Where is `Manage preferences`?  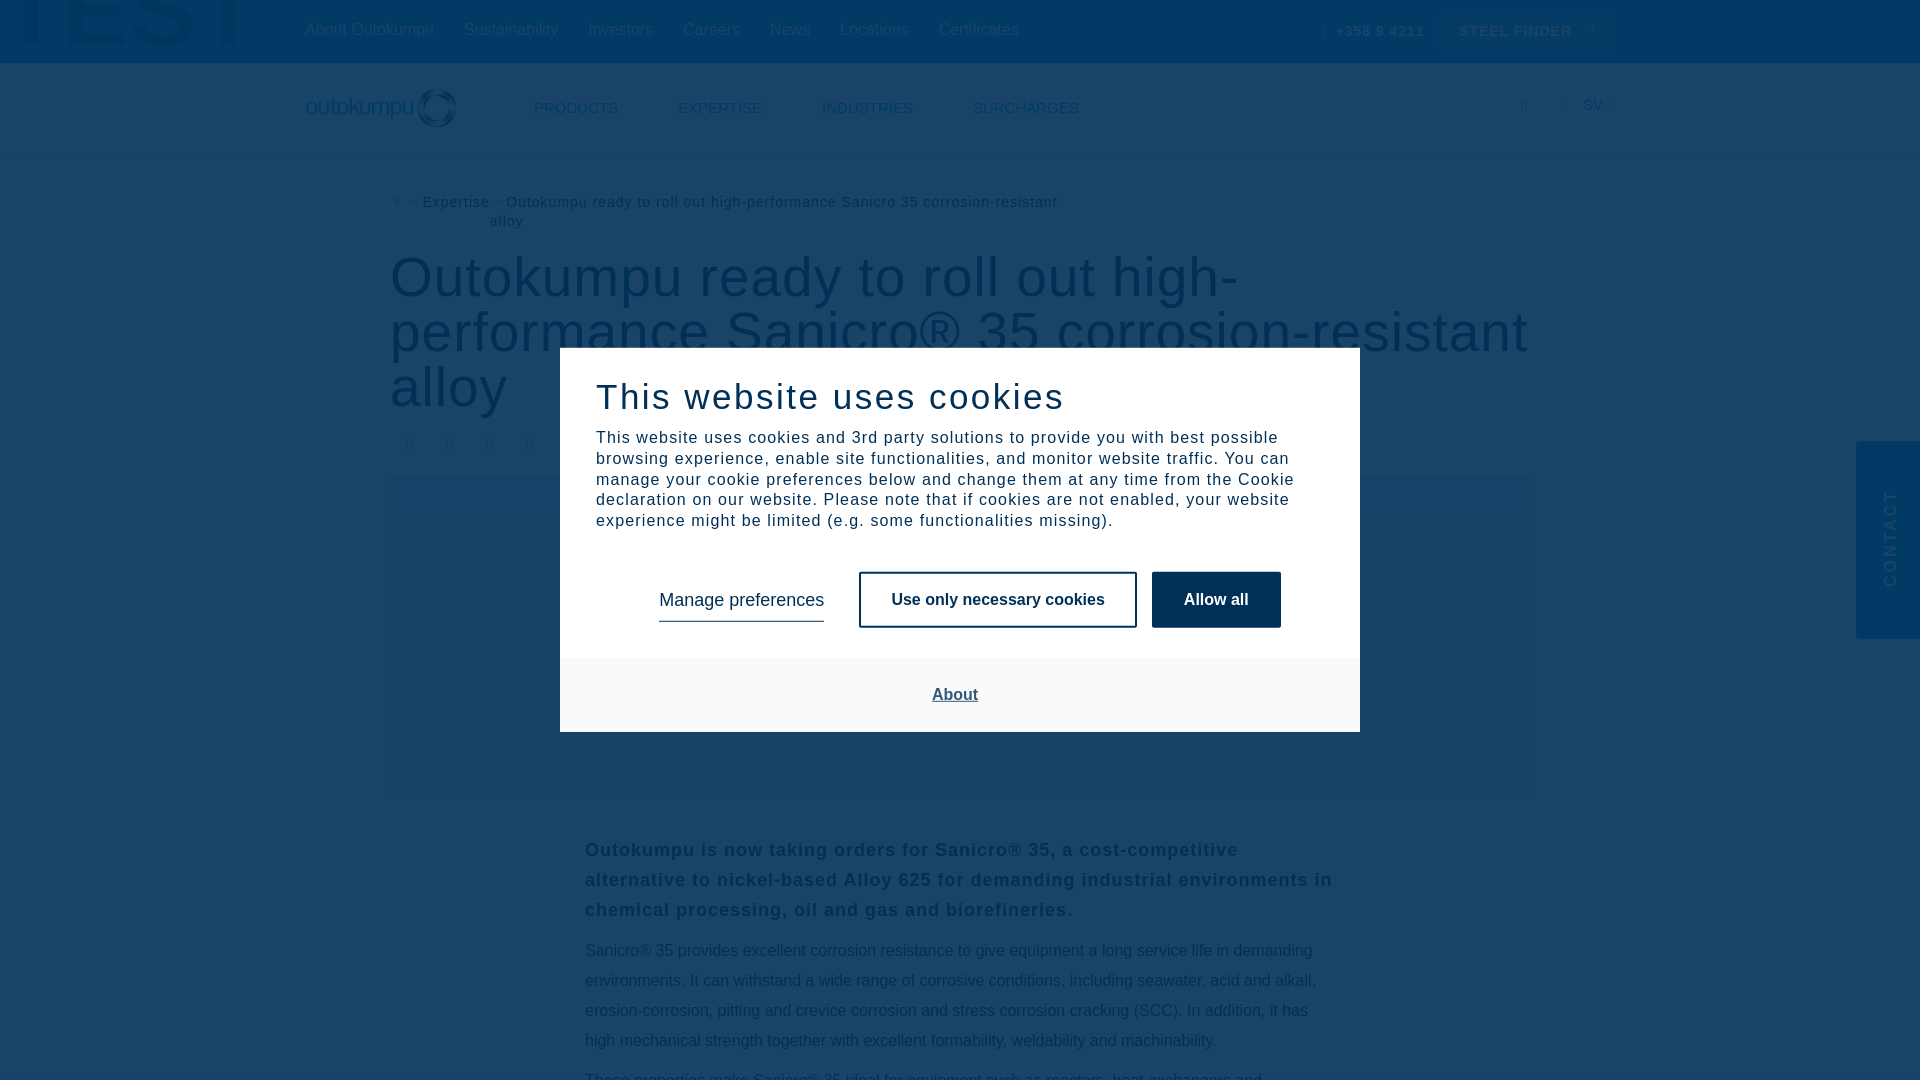
Manage preferences is located at coordinates (740, 600).